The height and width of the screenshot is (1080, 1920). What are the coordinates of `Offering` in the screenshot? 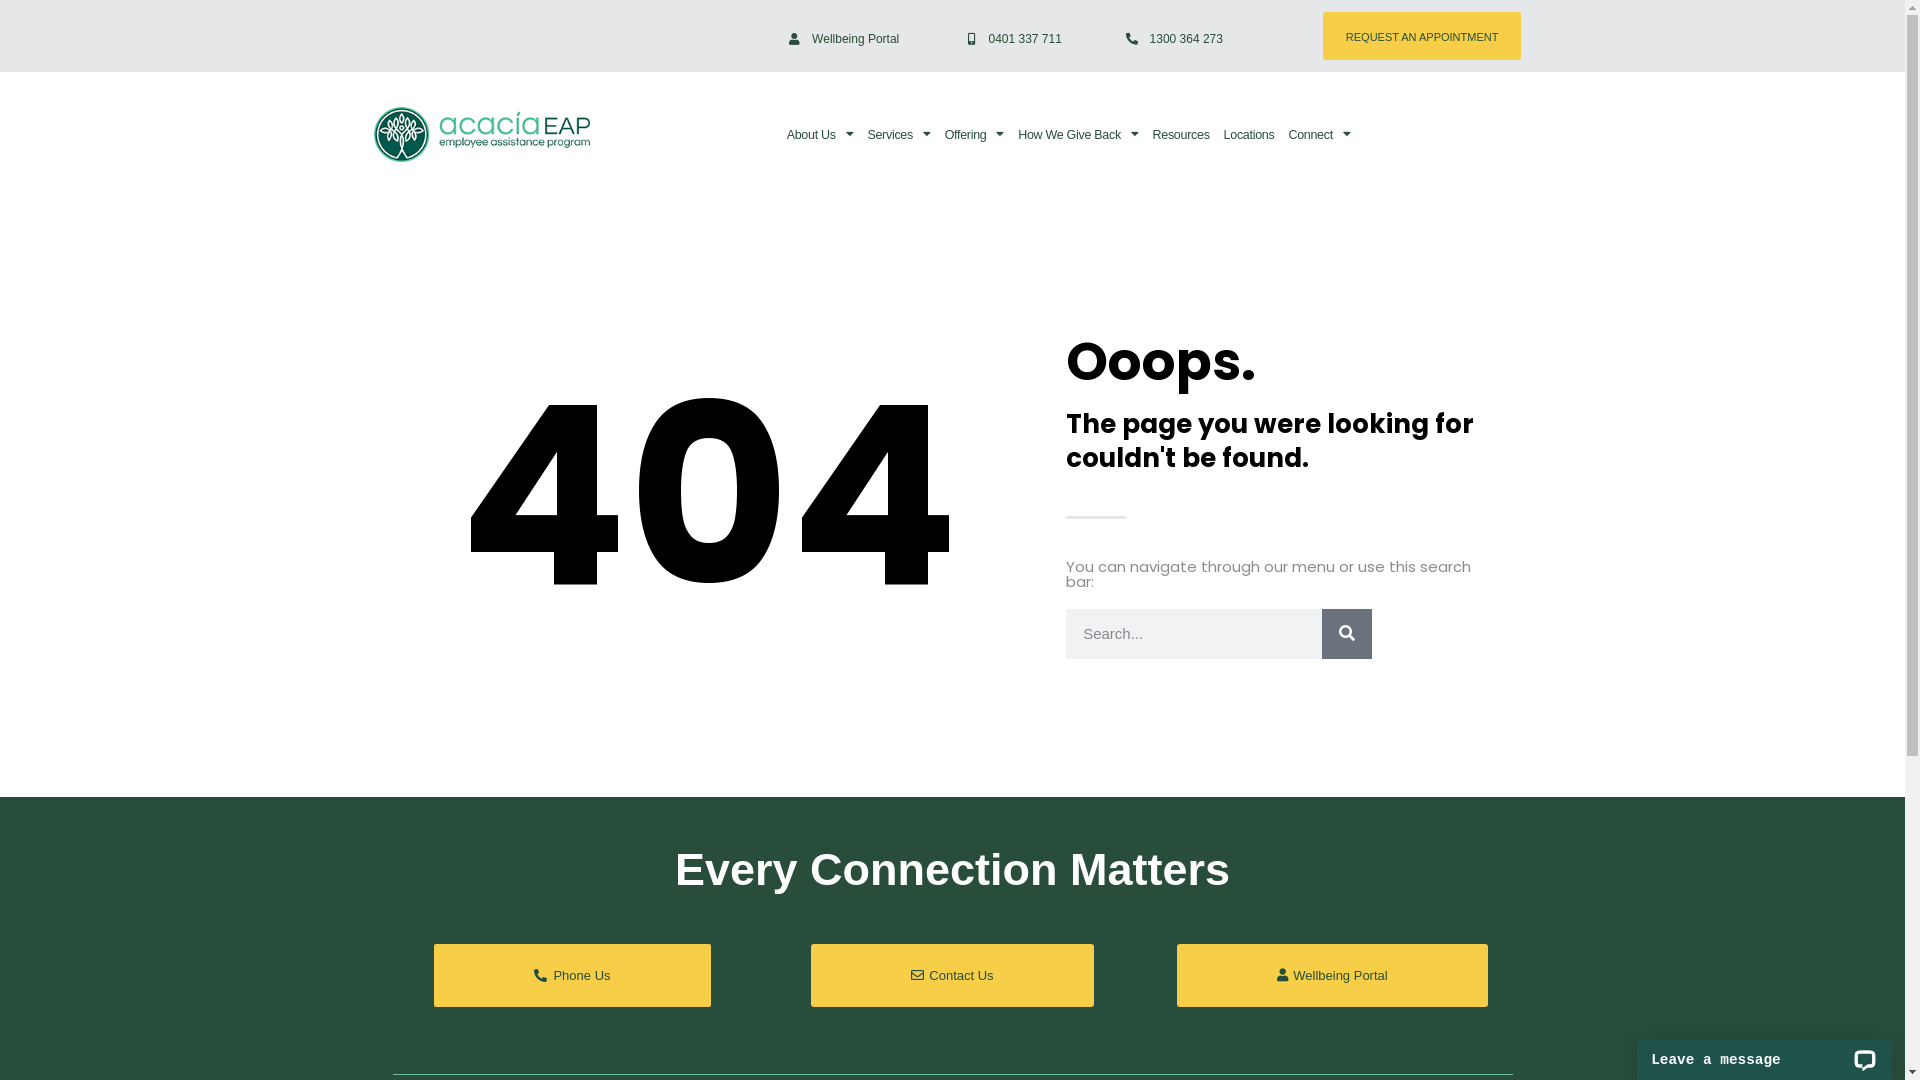 It's located at (975, 135).